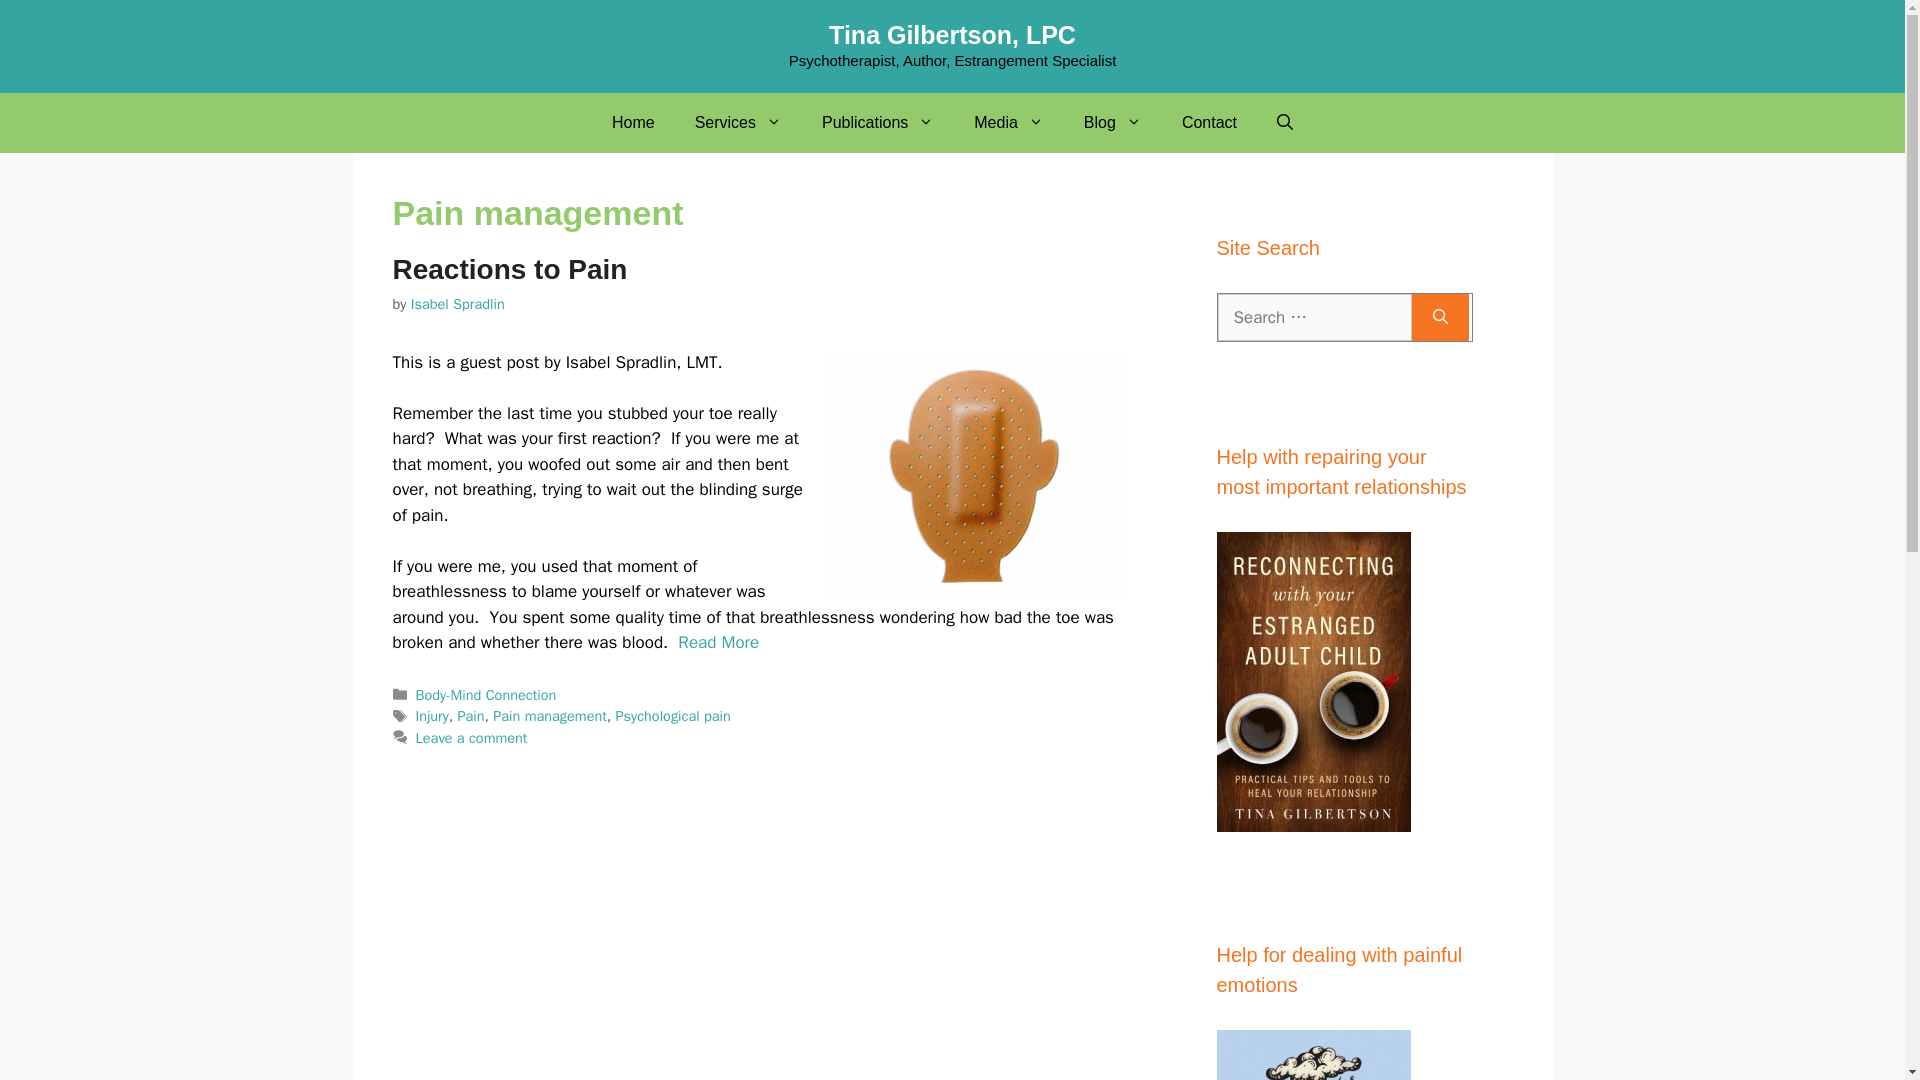 The image size is (1920, 1080). What do you see at coordinates (457, 304) in the screenshot?
I see `View all posts by Isabel Spradlin` at bounding box center [457, 304].